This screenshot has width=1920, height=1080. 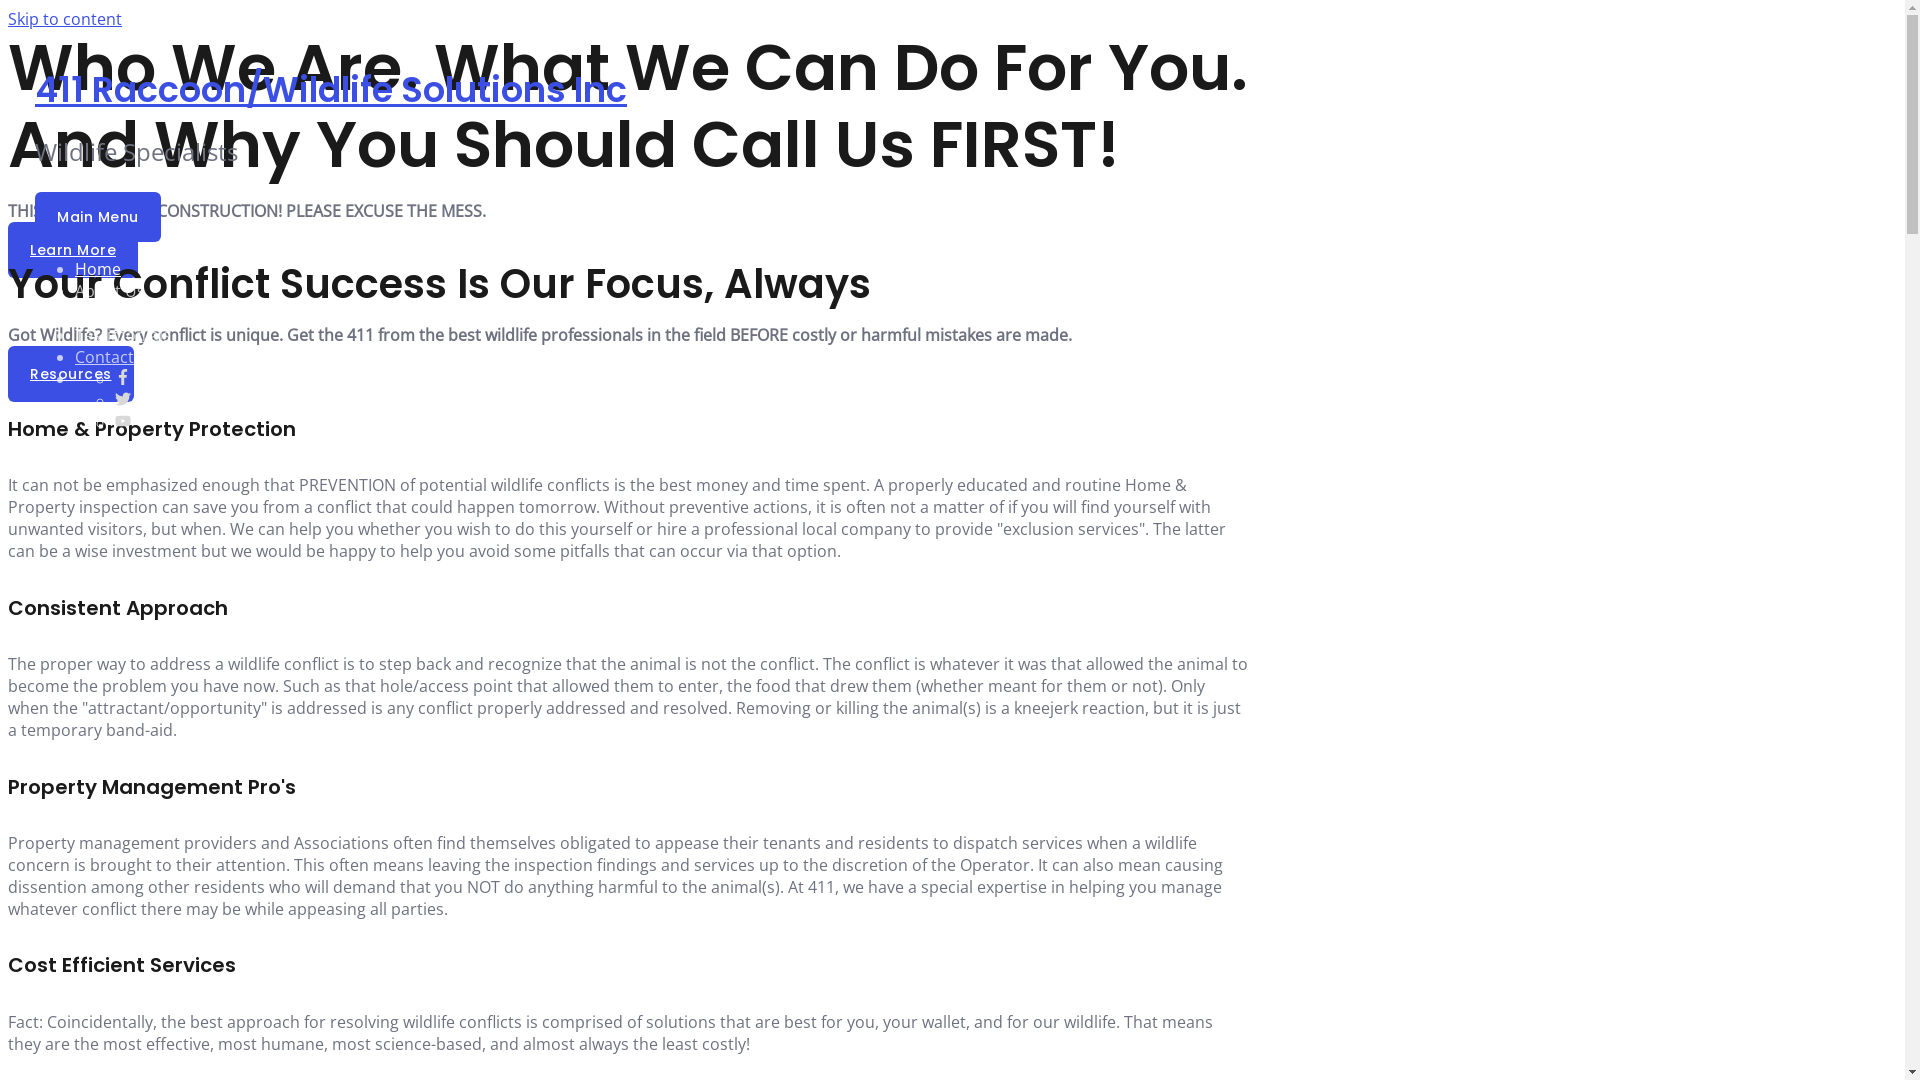 I want to click on Learn More, so click(x=73, y=250).